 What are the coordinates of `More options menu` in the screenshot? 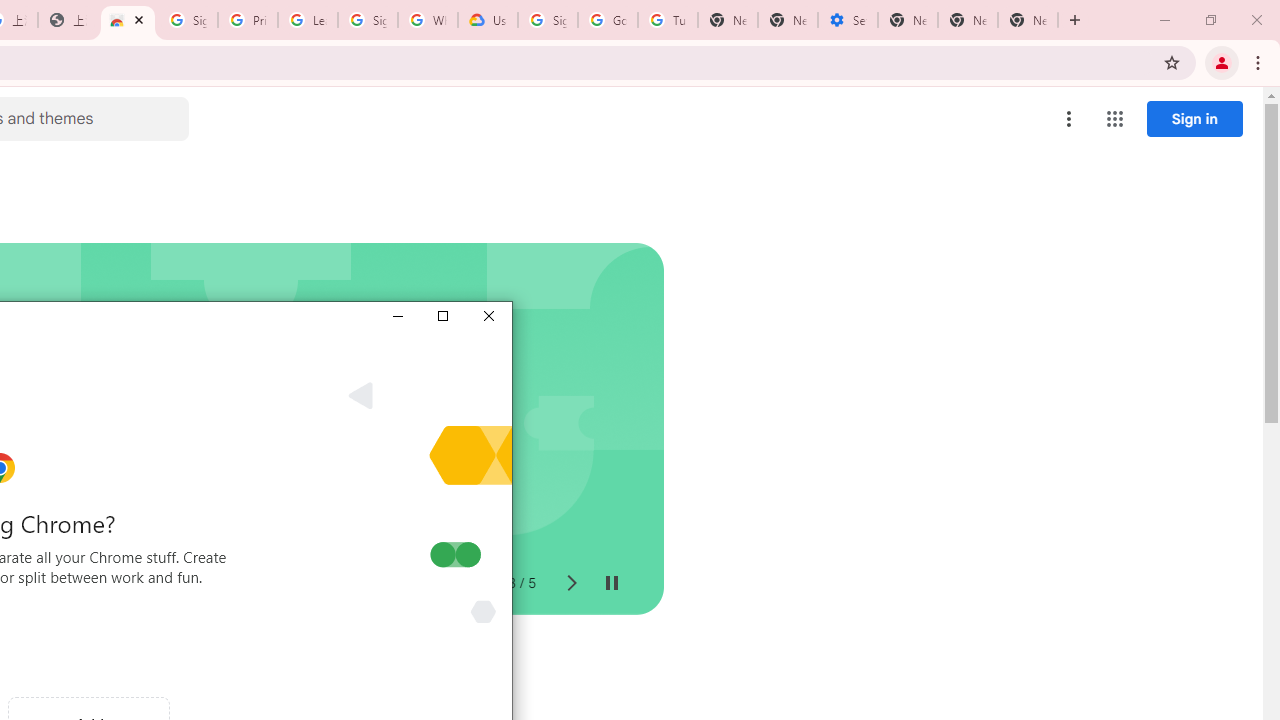 It's located at (1069, 118).